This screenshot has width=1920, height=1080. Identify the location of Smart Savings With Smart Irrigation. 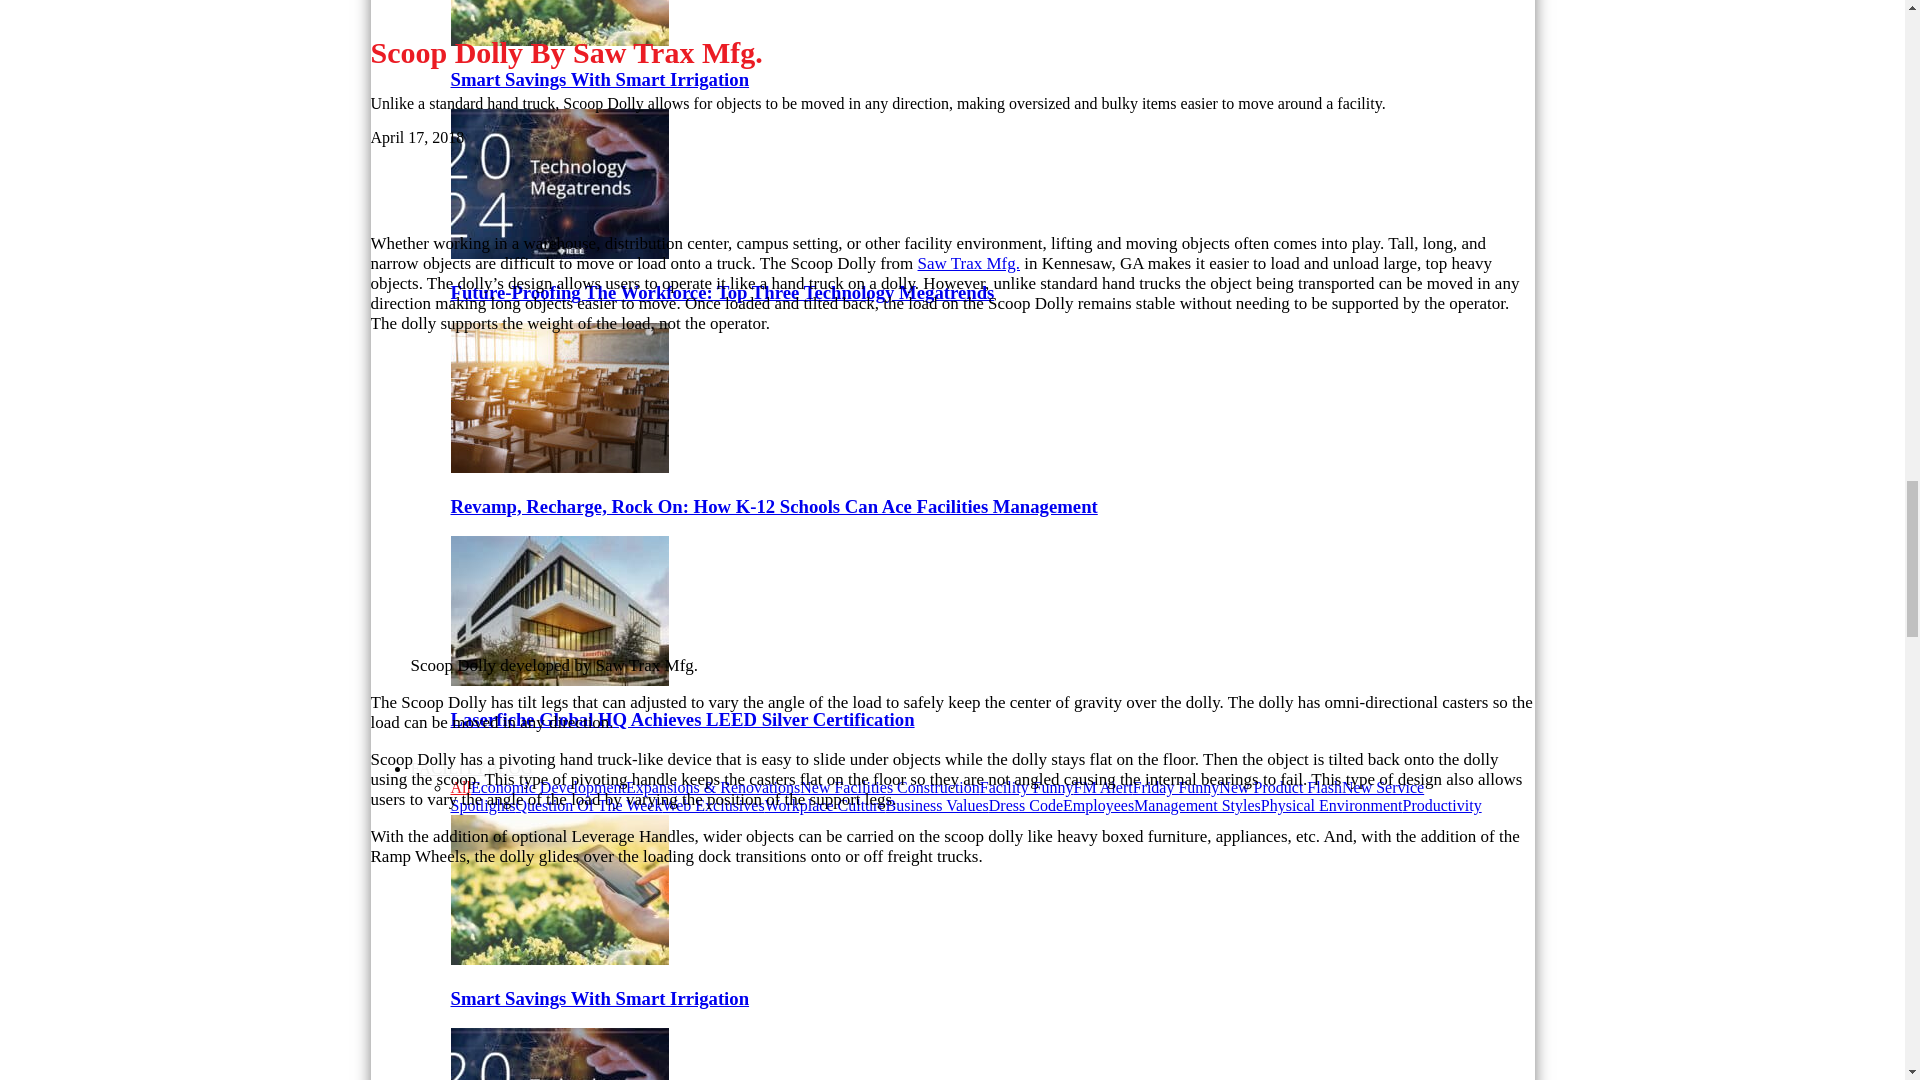
(558, 40).